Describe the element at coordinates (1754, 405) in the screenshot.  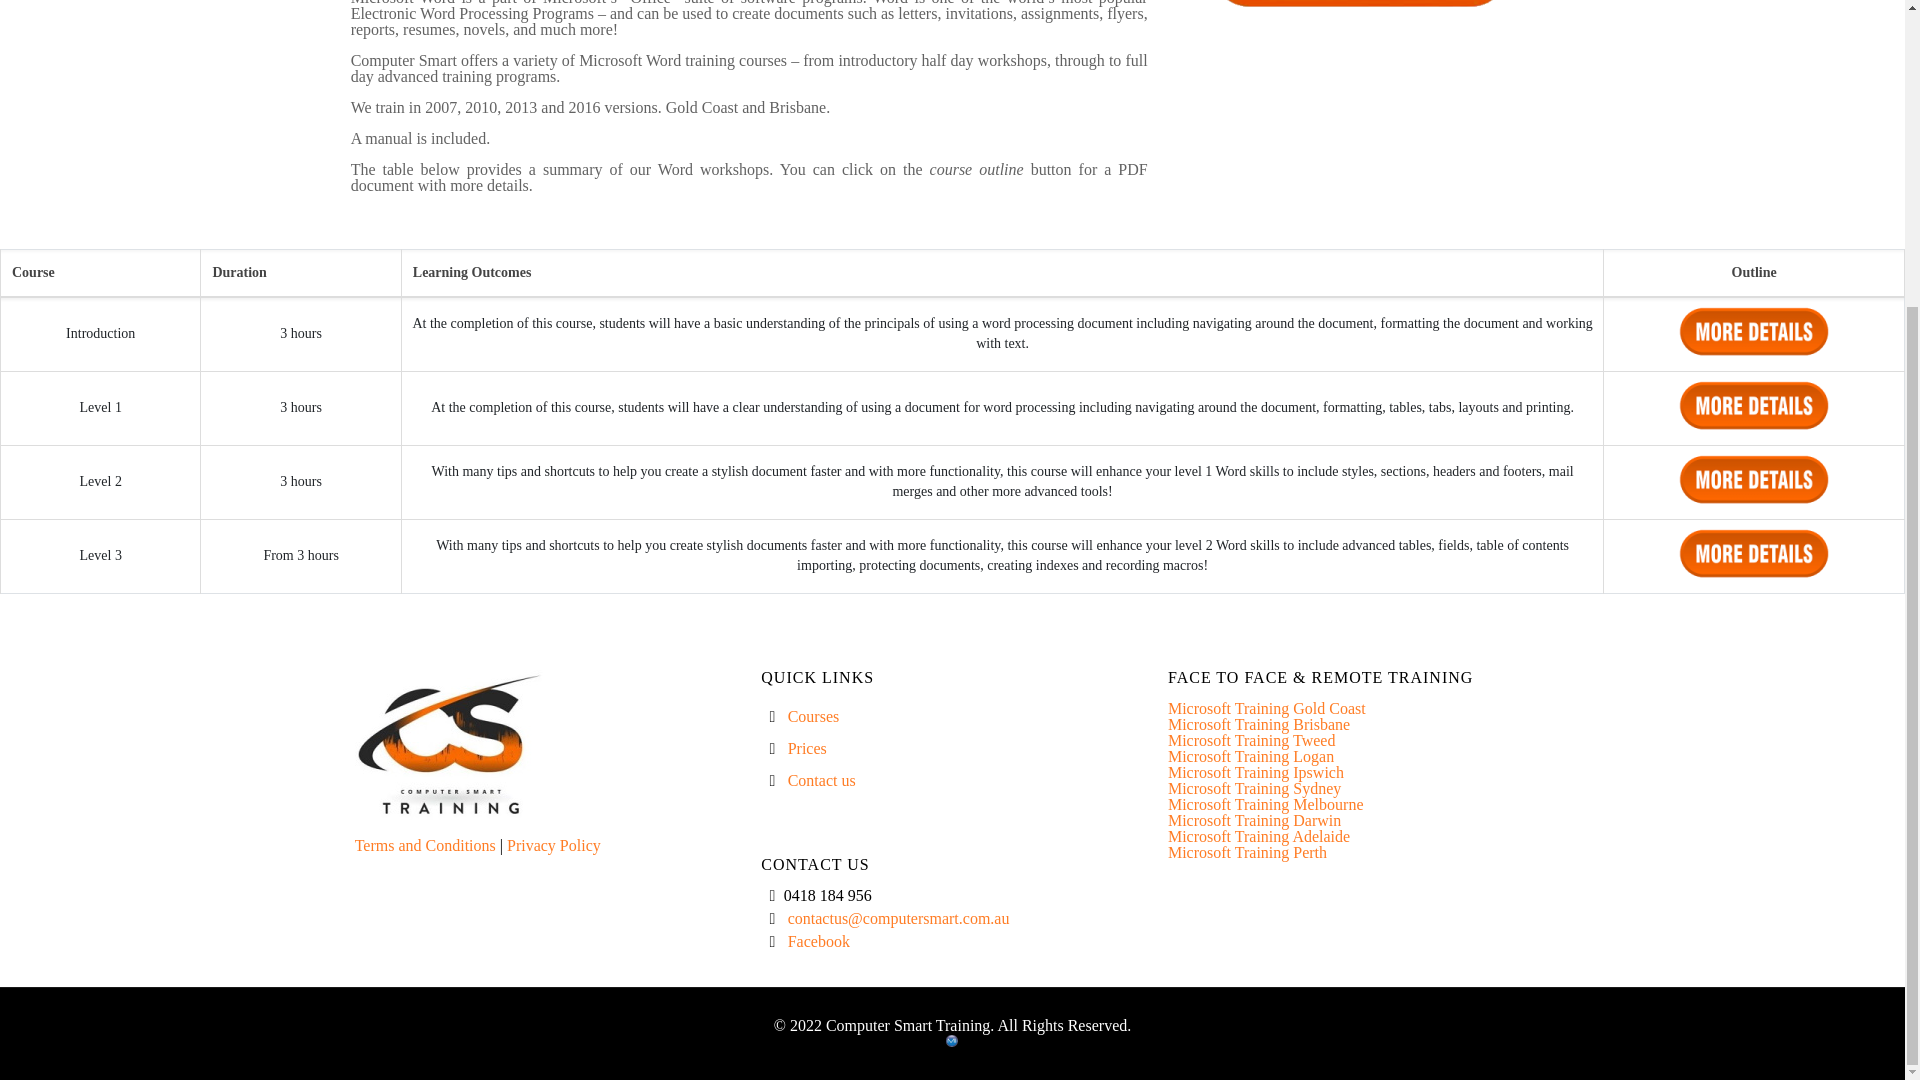
I see `course-outline` at that location.